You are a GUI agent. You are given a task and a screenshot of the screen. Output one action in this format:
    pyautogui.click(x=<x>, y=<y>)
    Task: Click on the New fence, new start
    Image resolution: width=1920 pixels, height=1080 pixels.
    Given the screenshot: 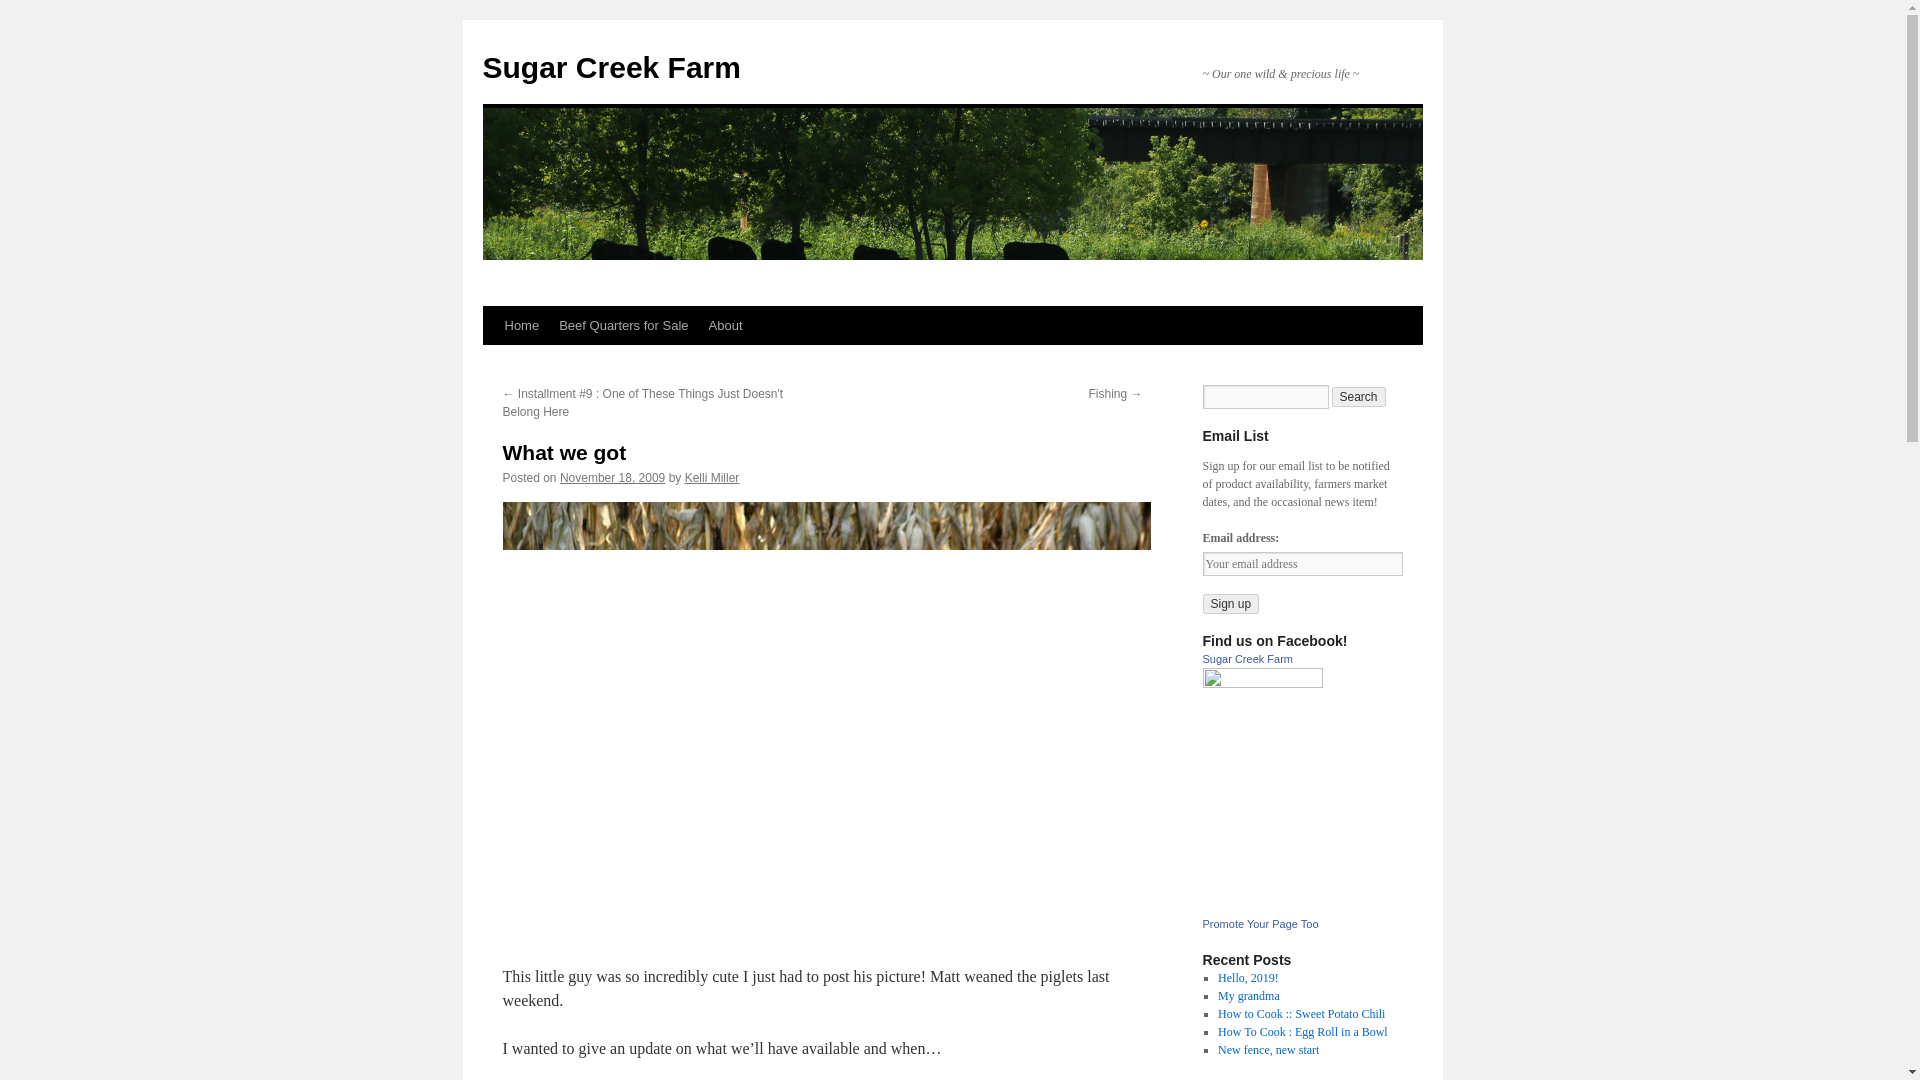 What is the action you would take?
    pyautogui.click(x=1268, y=1050)
    